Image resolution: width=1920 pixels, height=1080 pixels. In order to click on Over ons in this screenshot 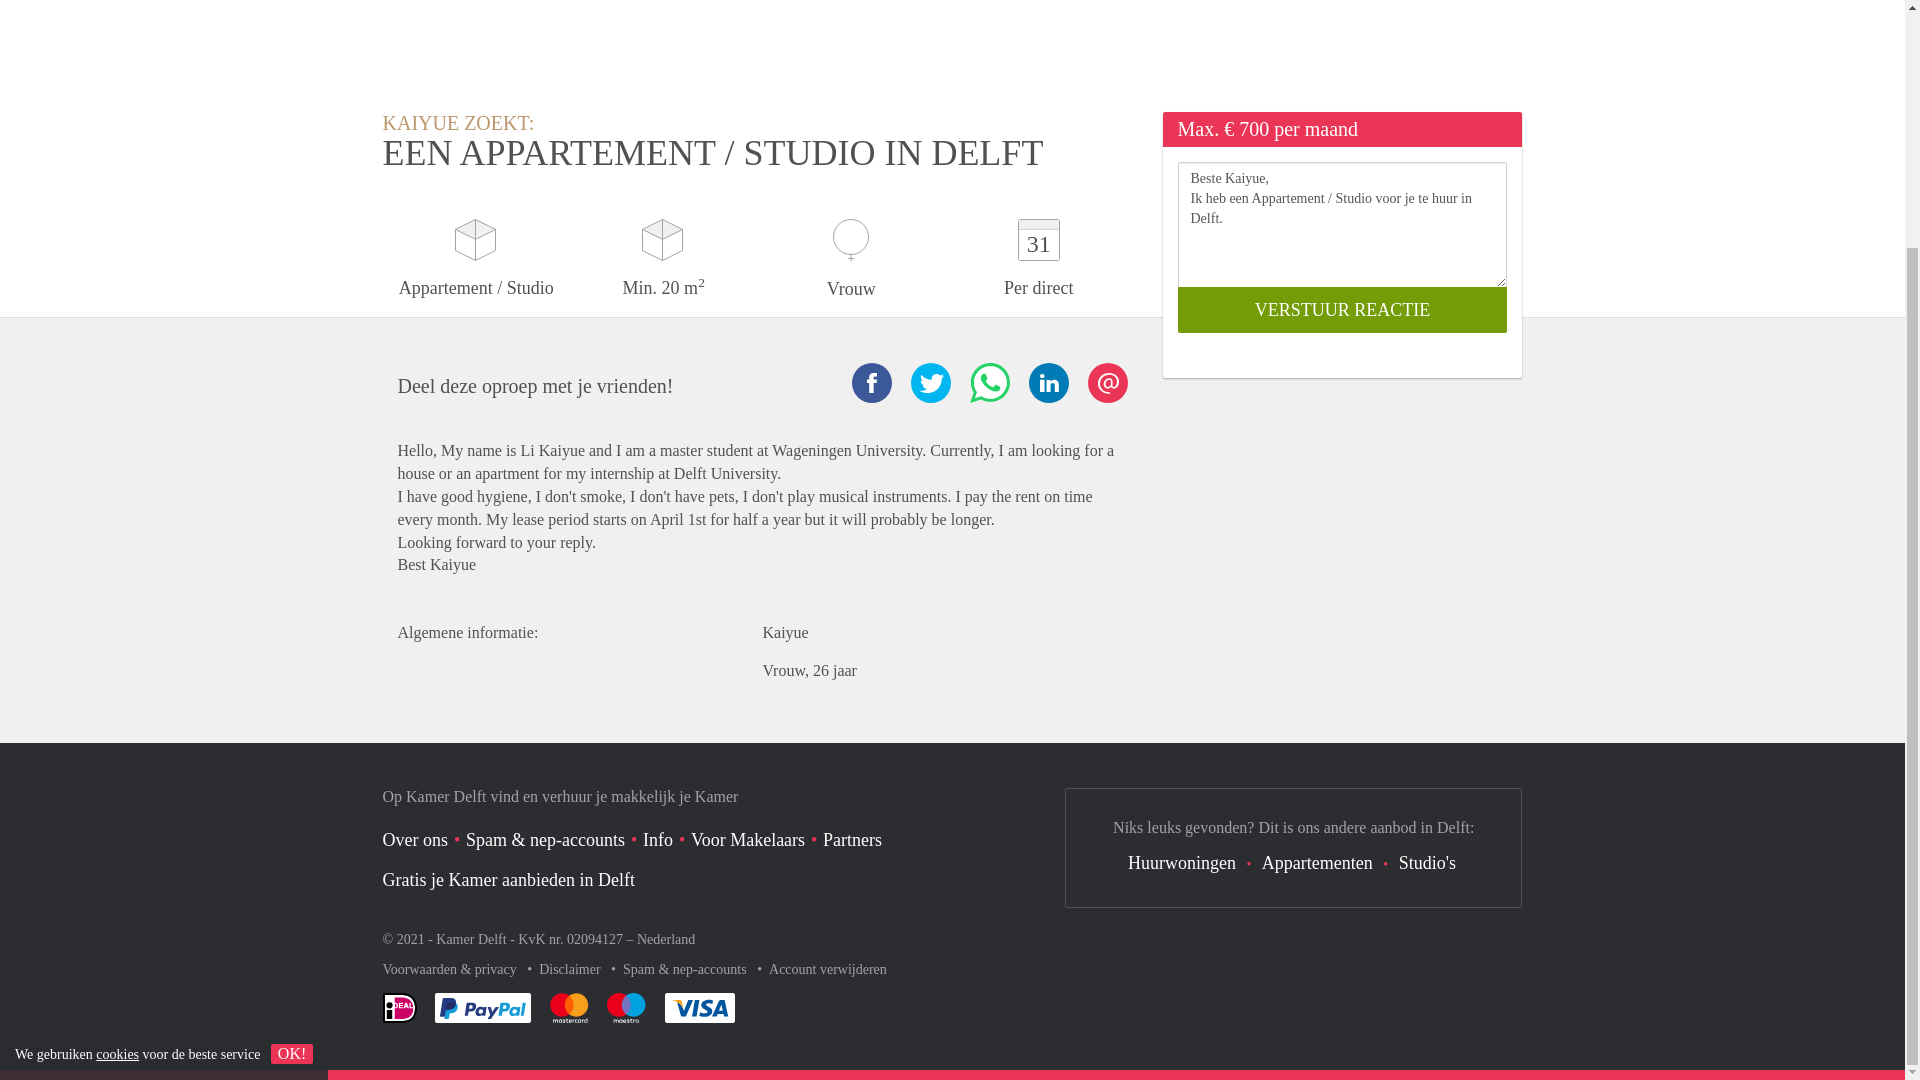, I will do `click(414, 840)`.